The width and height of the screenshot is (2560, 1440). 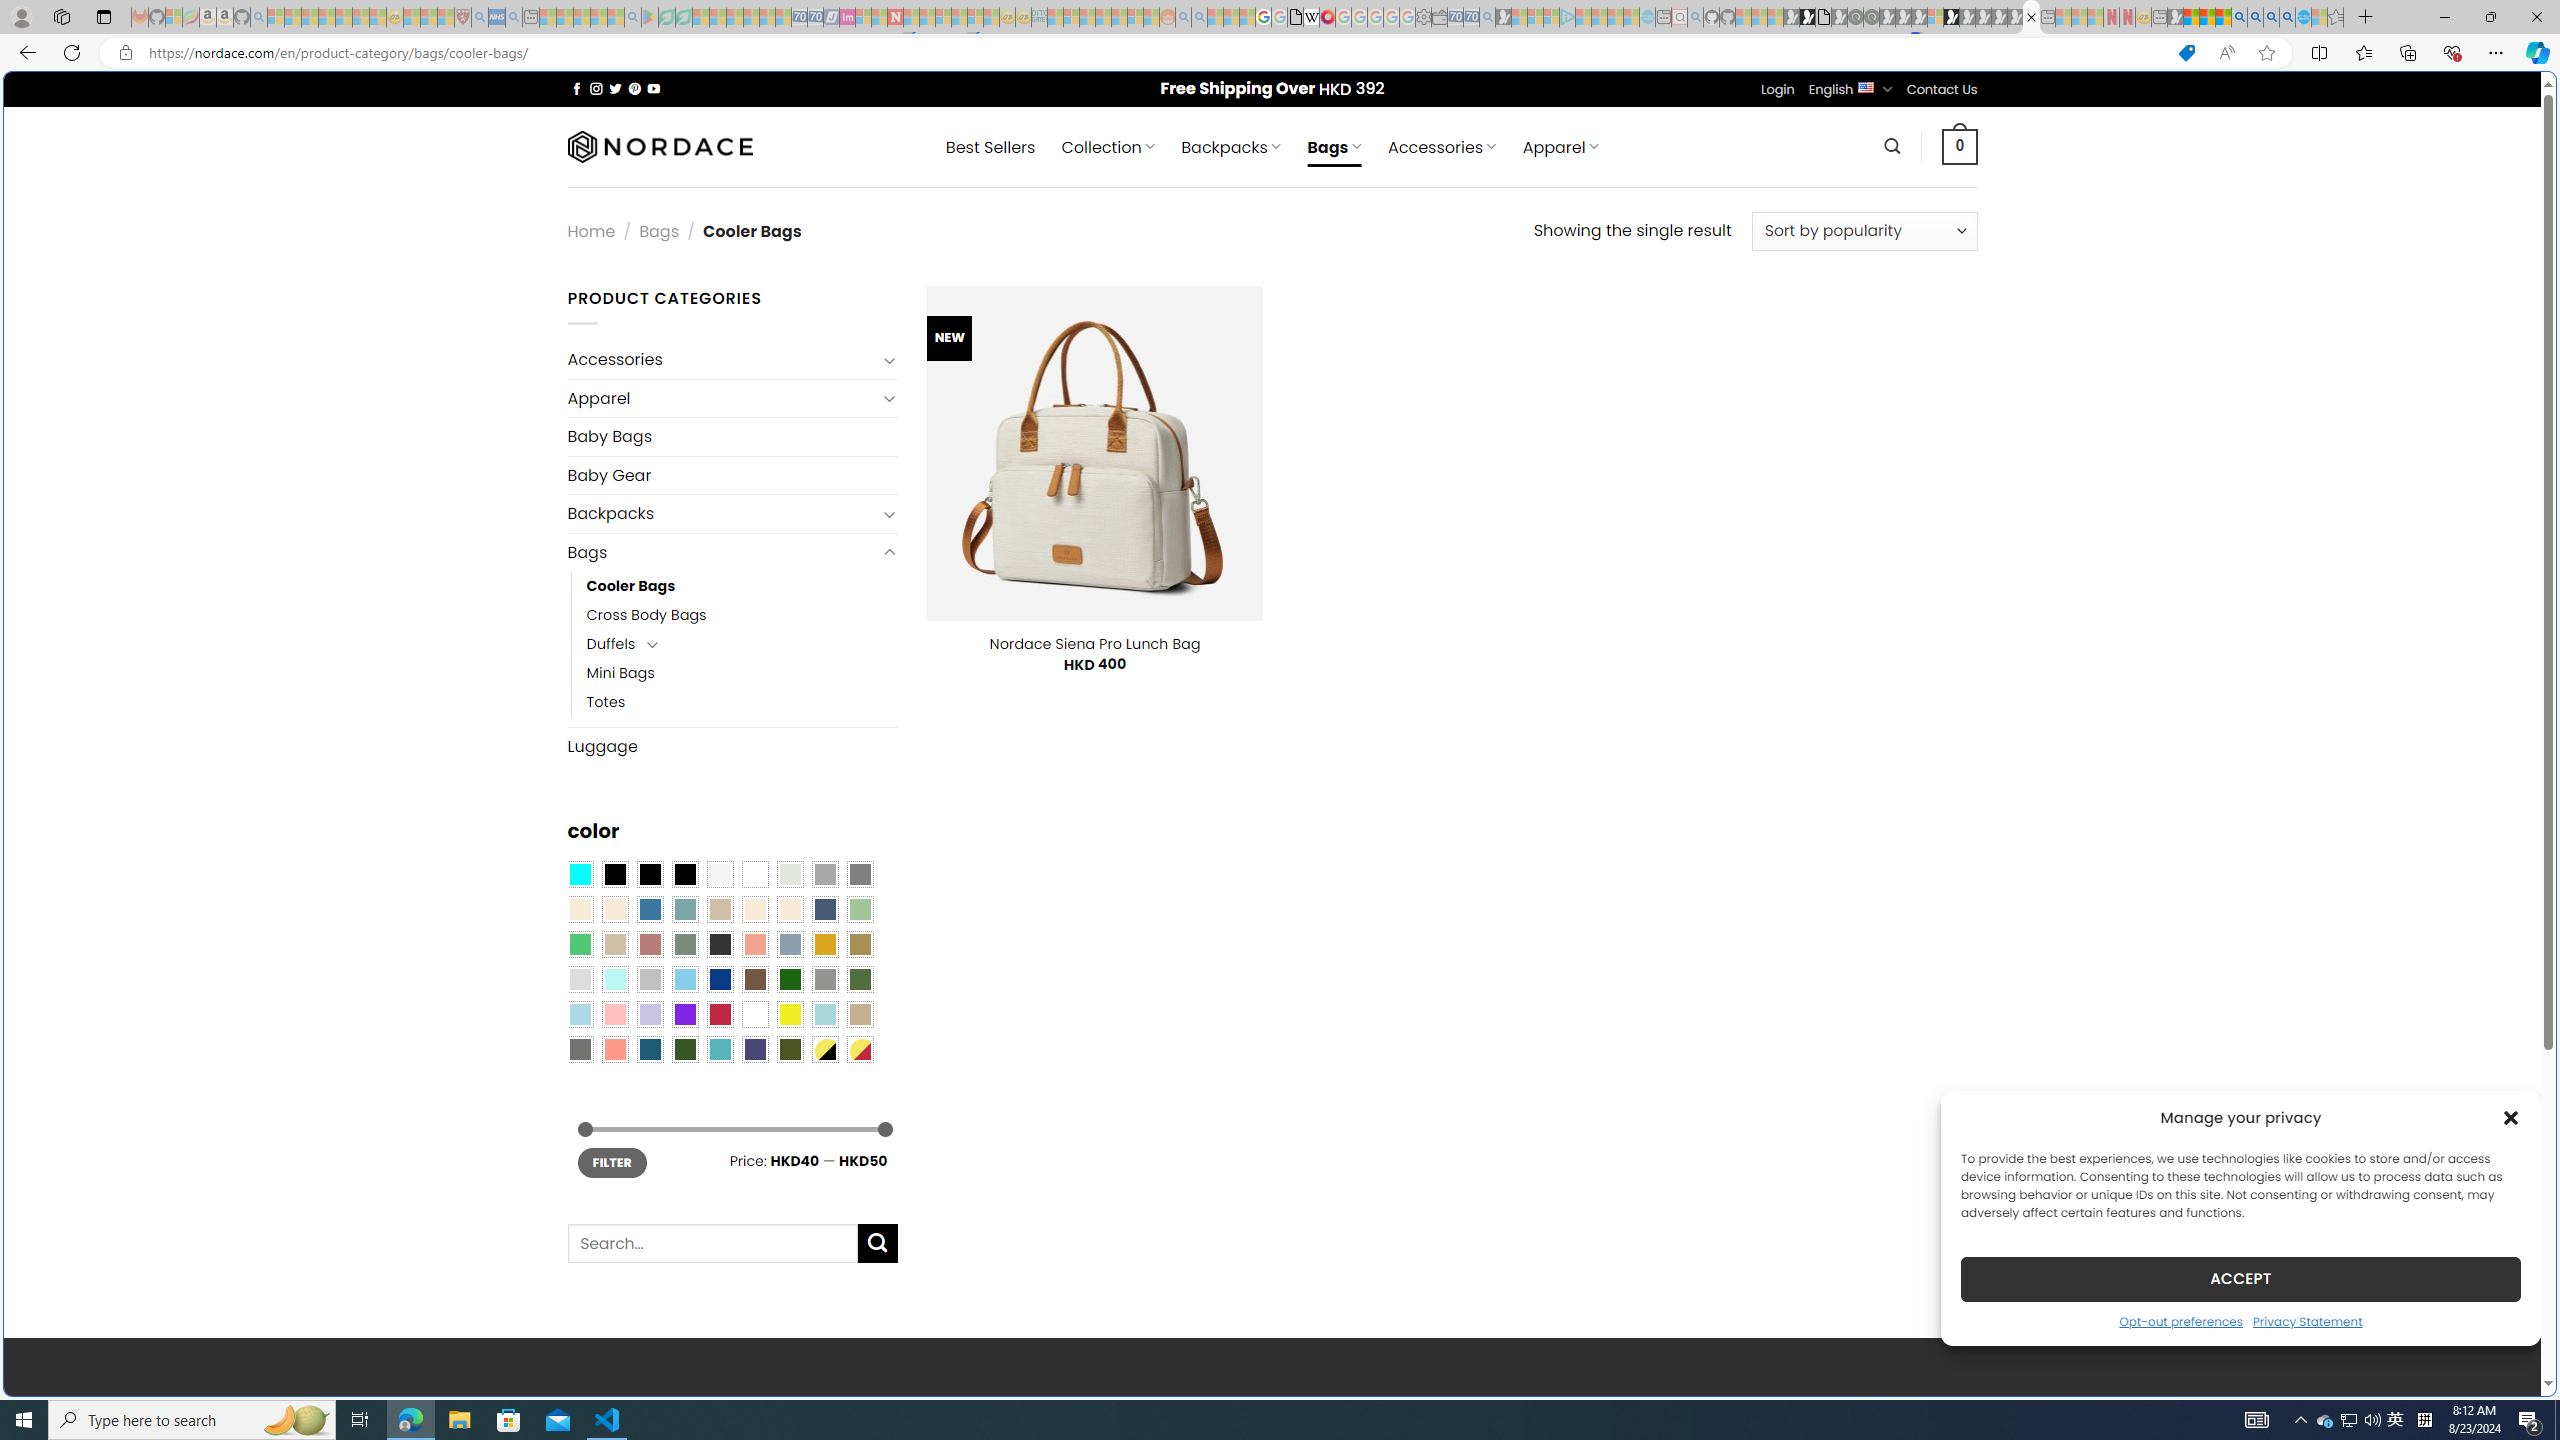 What do you see at coordinates (579, 1049) in the screenshot?
I see `Dull Nickle` at bounding box center [579, 1049].